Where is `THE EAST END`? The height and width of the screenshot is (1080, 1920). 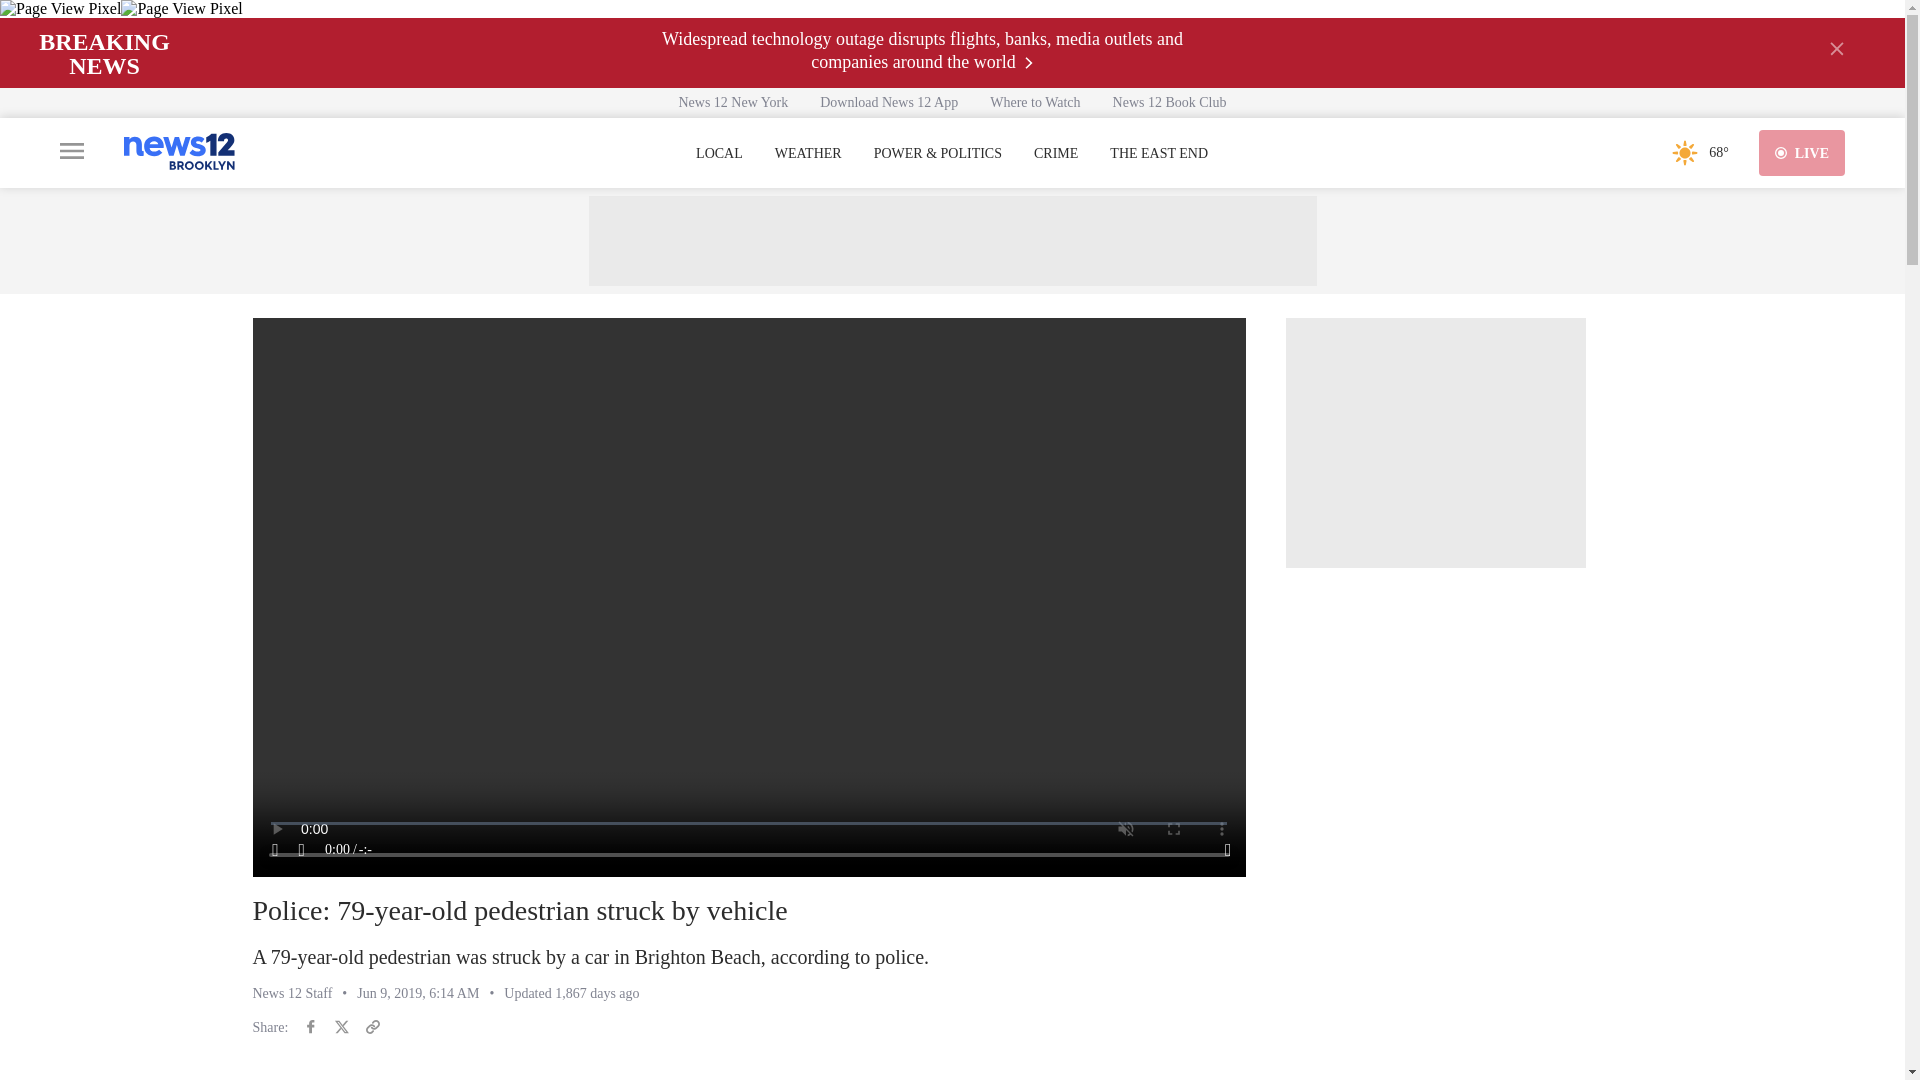
THE EAST END is located at coordinates (1158, 154).